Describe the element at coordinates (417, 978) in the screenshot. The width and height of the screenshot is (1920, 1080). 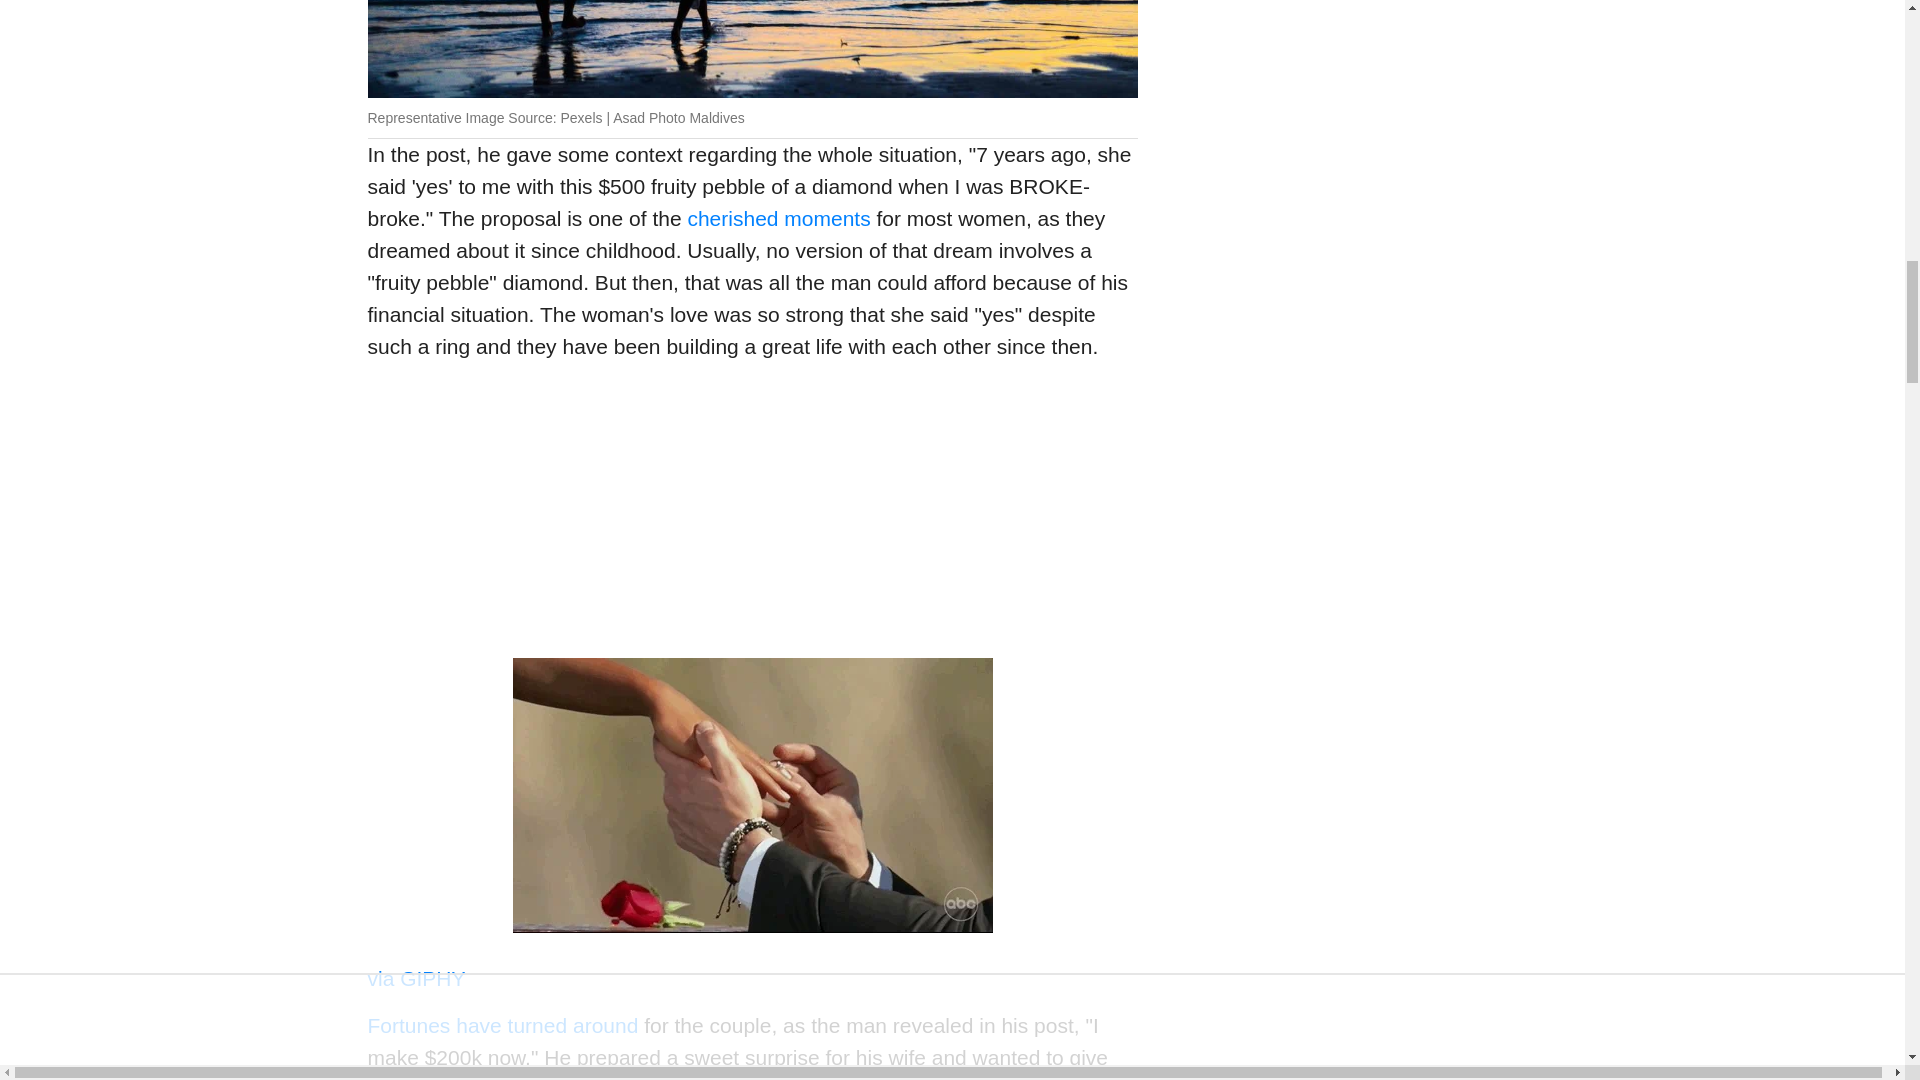
I see `via GIPHY` at that location.